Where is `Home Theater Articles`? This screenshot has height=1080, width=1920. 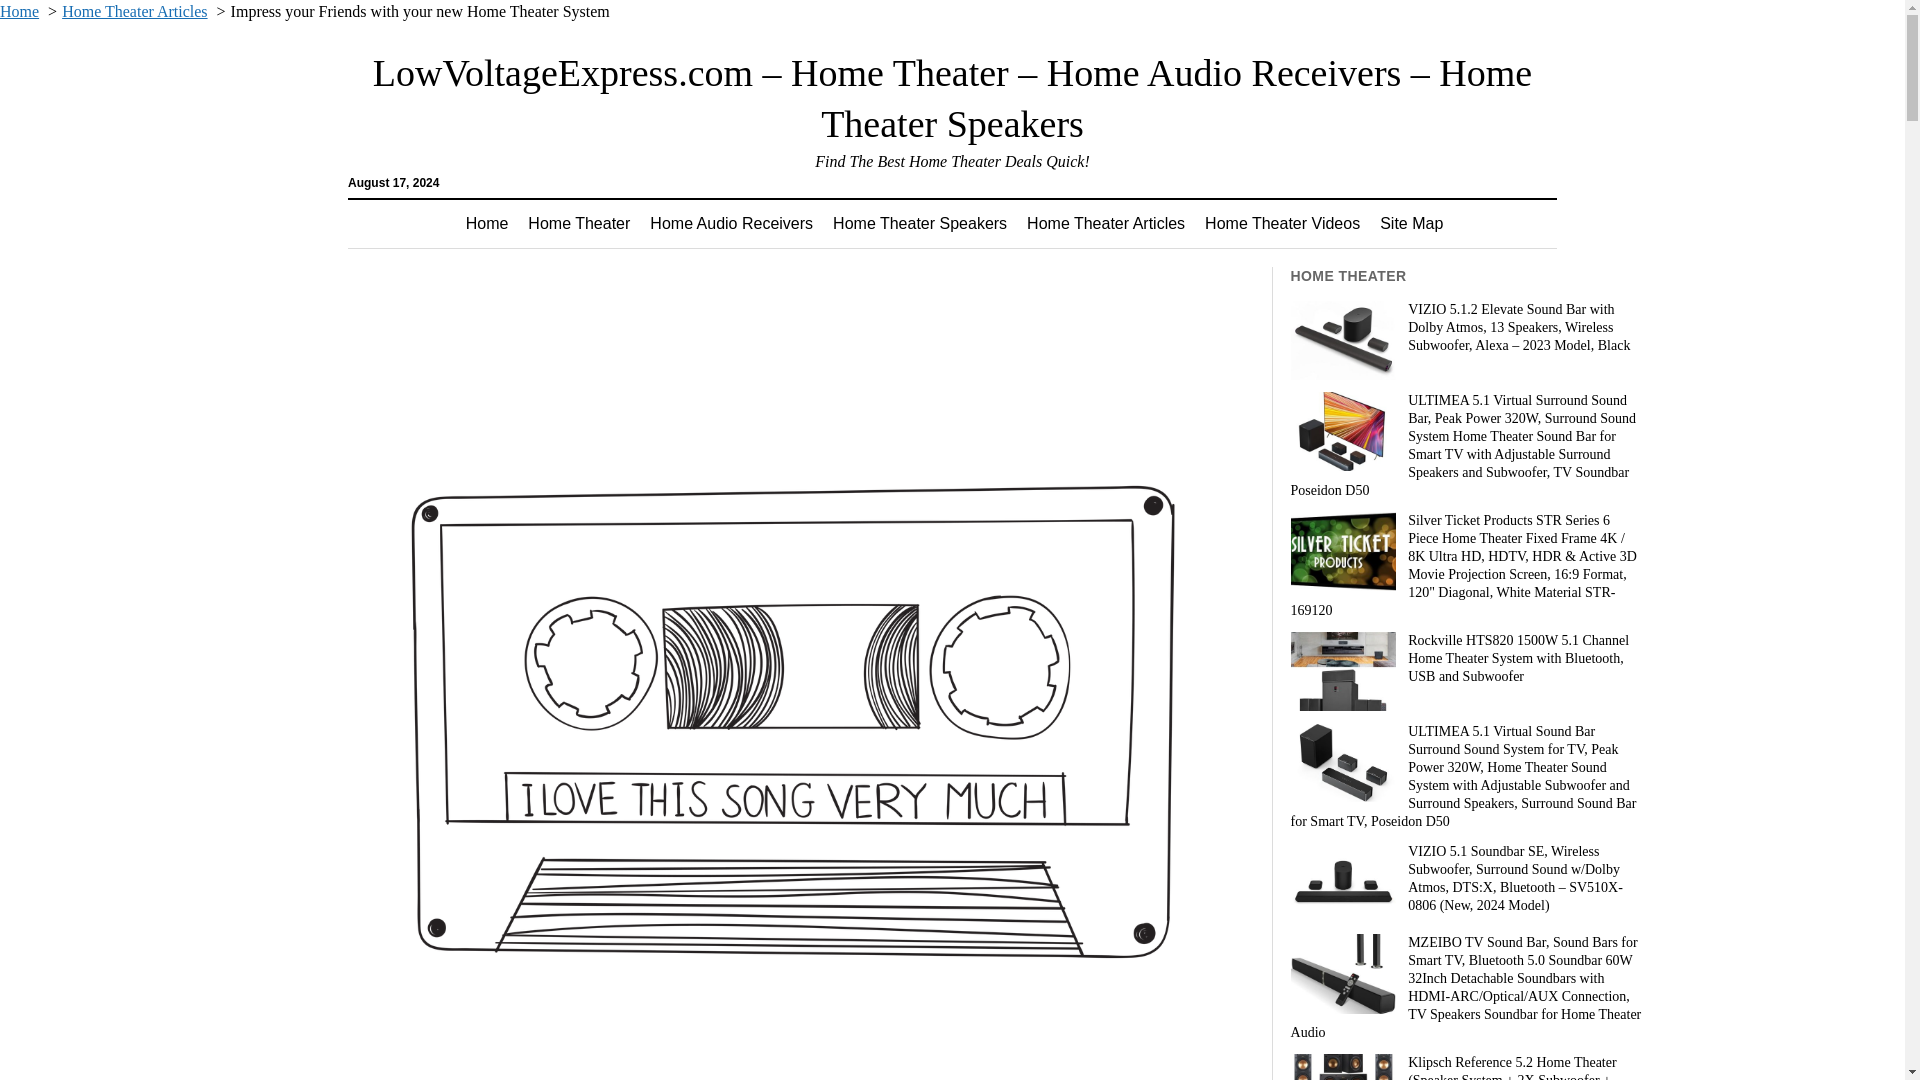 Home Theater Articles is located at coordinates (134, 12).